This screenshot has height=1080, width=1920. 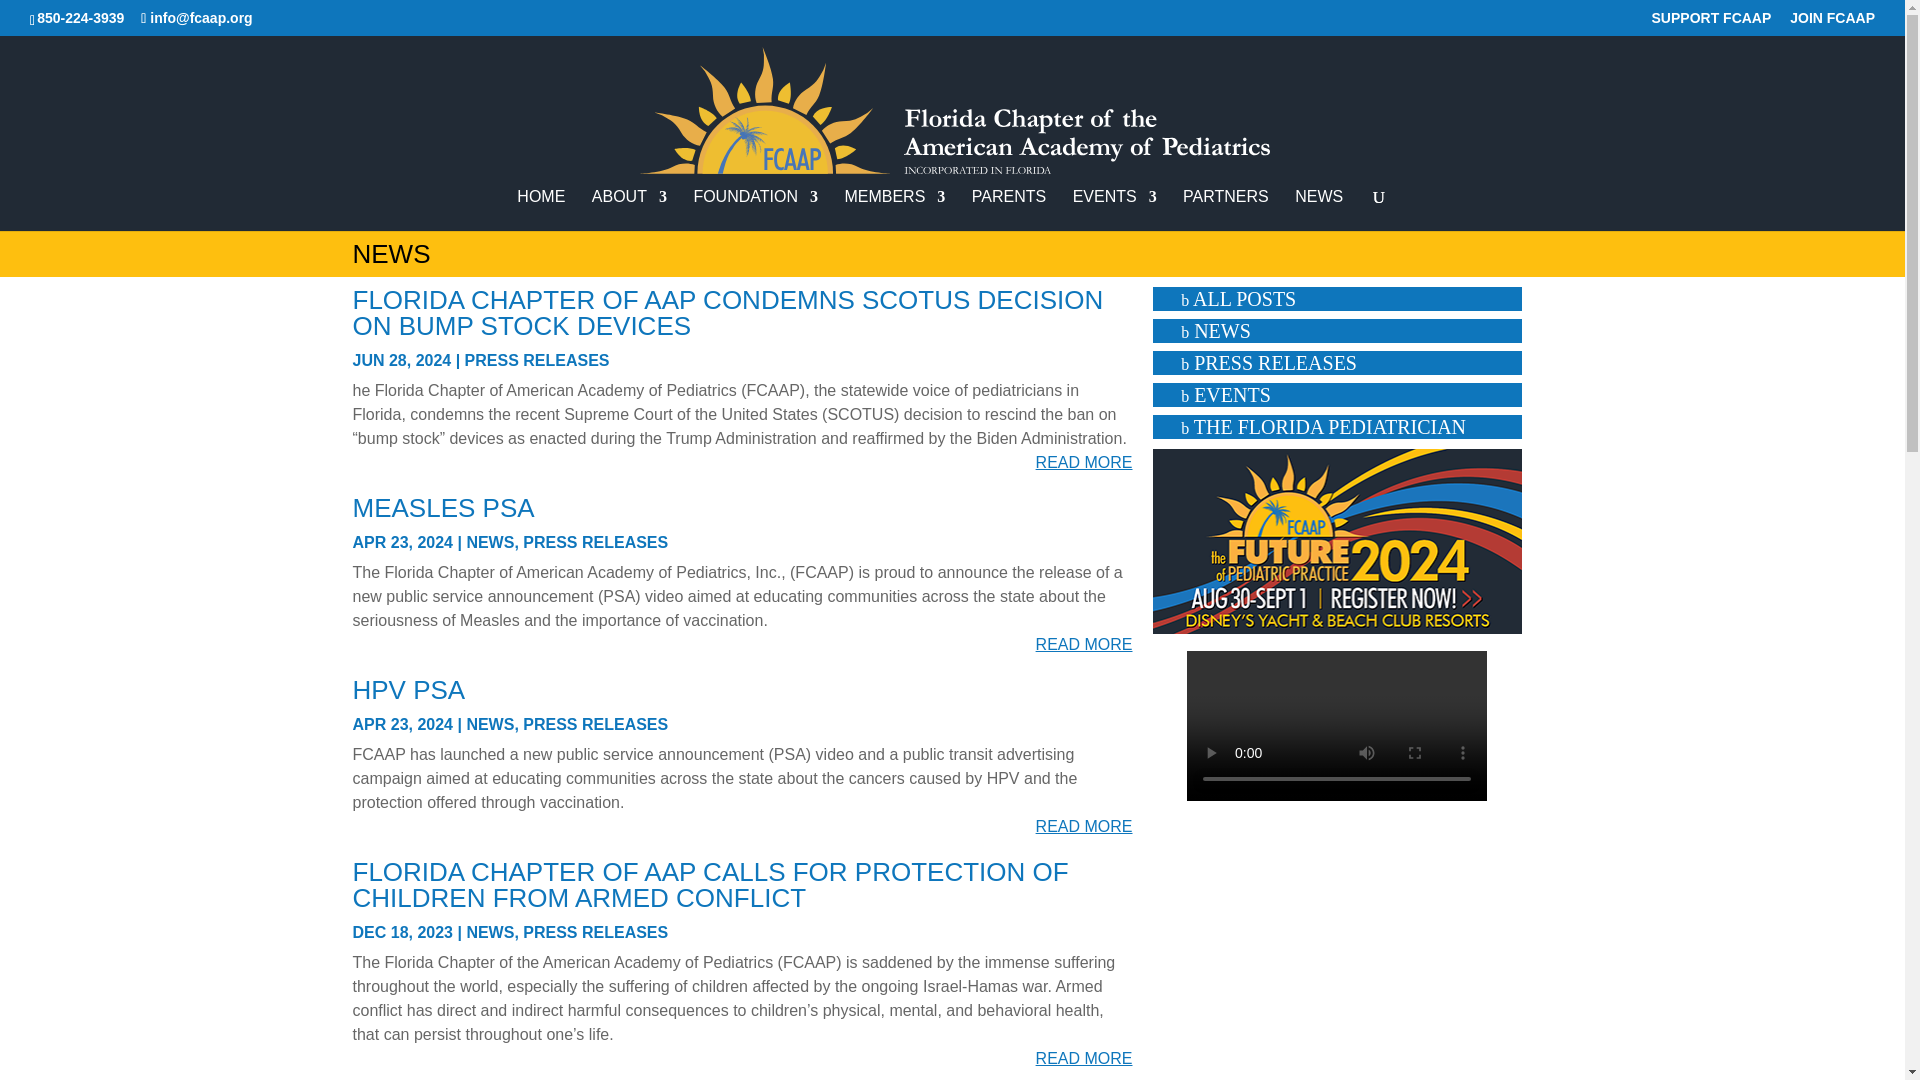 What do you see at coordinates (894, 210) in the screenshot?
I see `MEMBERS` at bounding box center [894, 210].